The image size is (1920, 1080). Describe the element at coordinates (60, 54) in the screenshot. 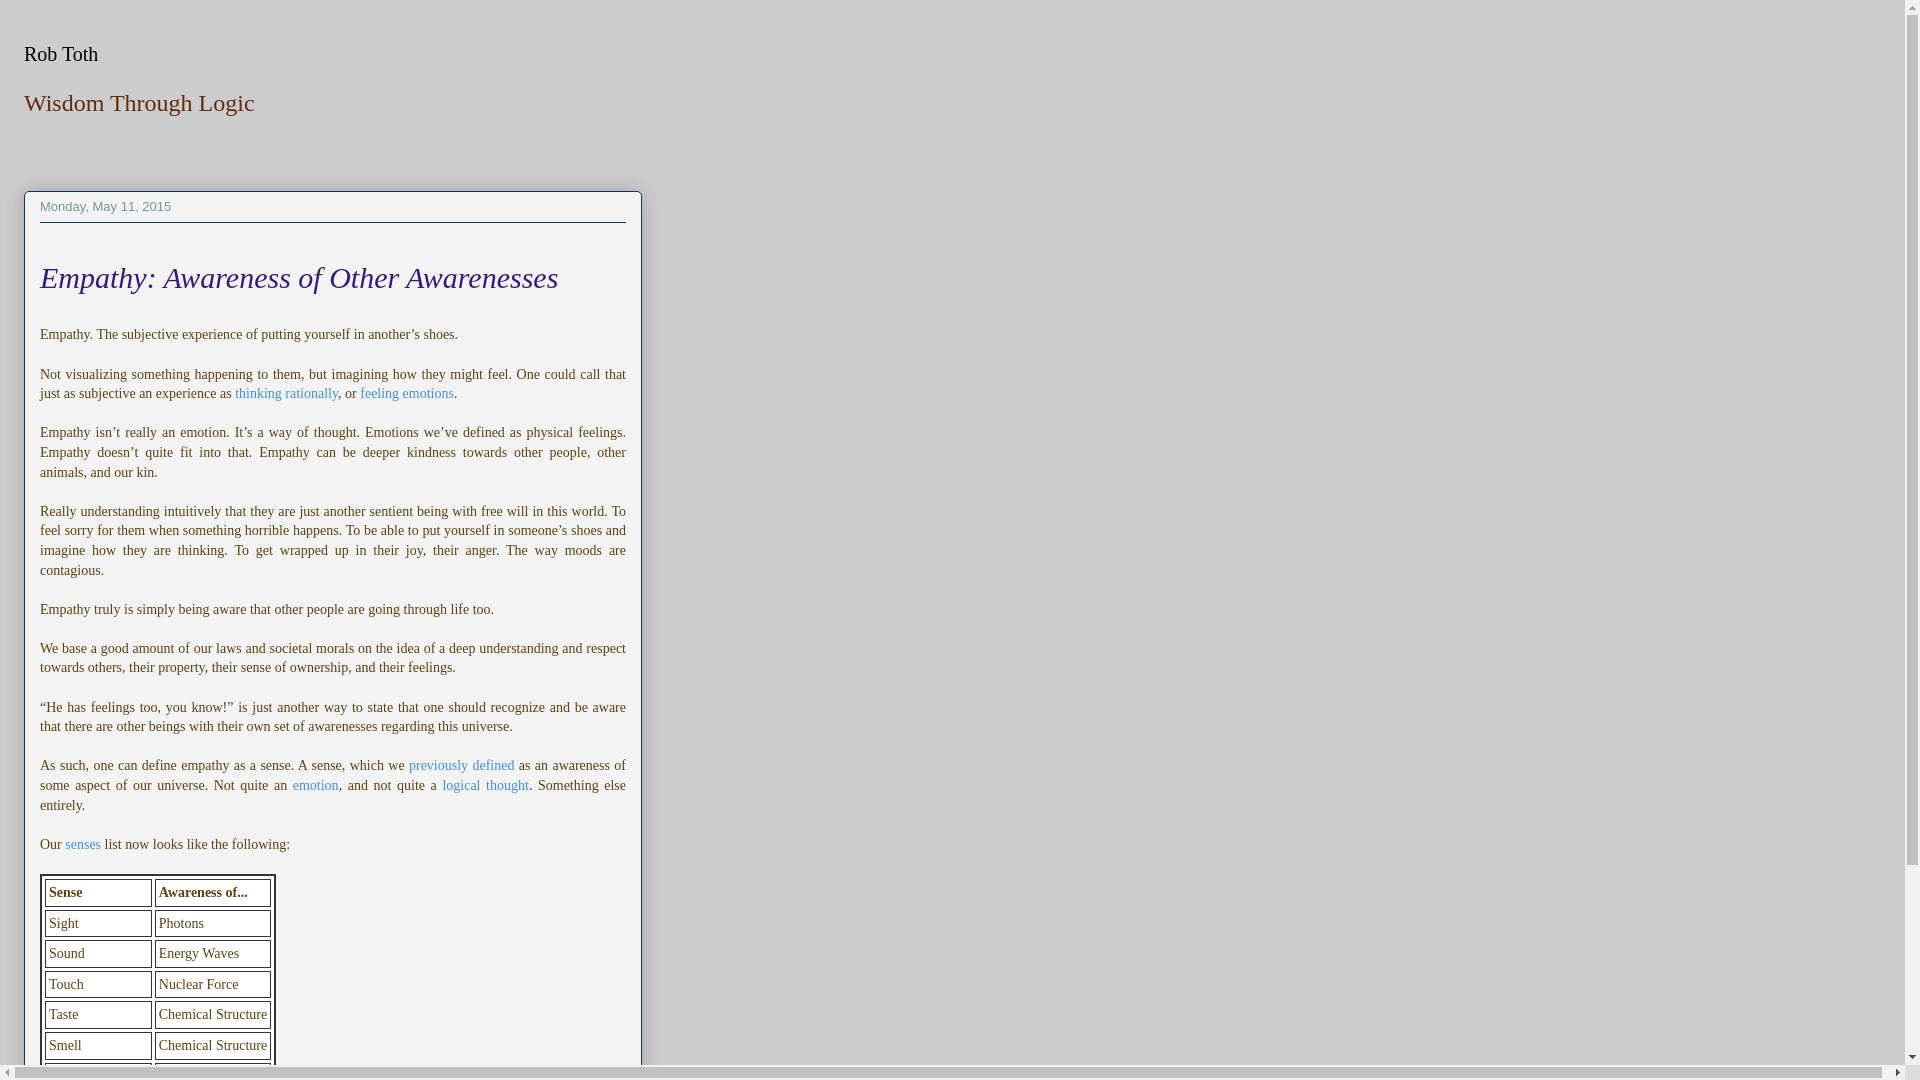

I see `Rob Toth` at that location.